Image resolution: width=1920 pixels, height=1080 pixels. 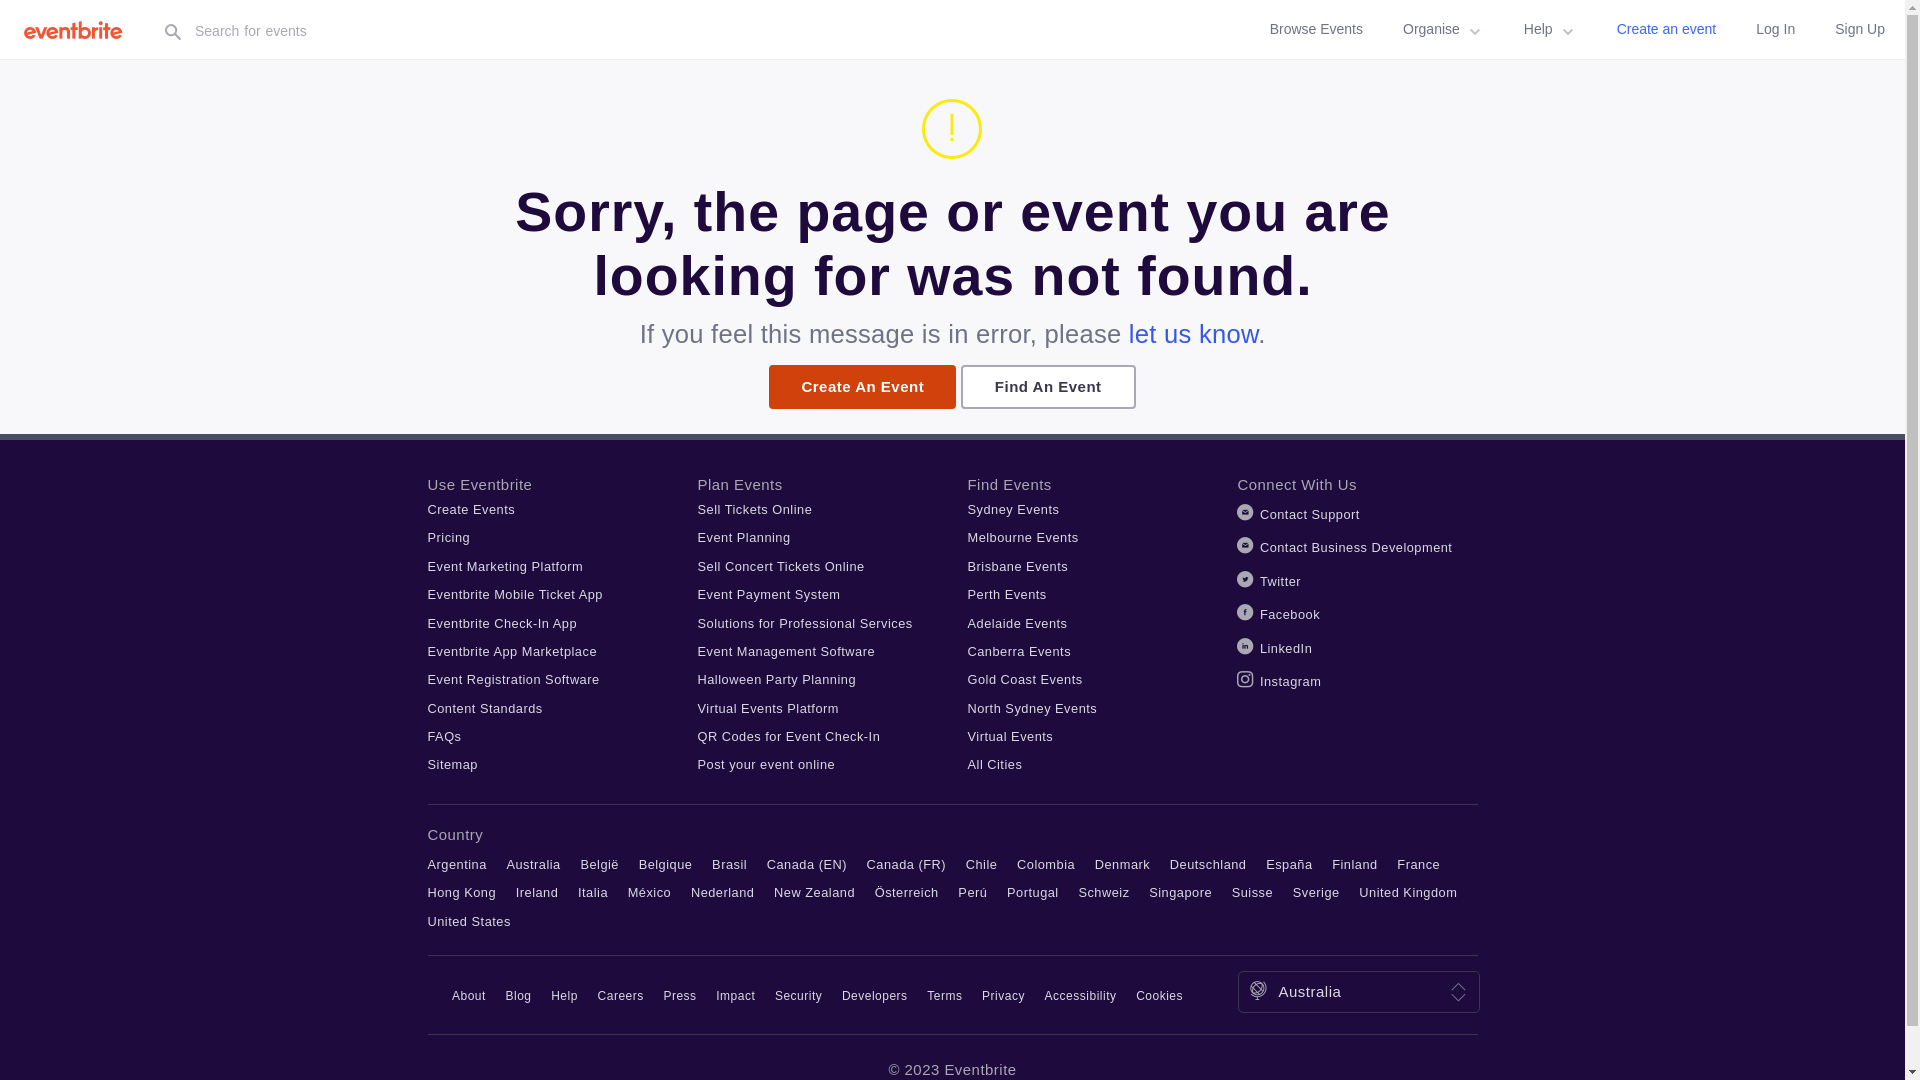 I want to click on Help, so click(x=1550, y=30).